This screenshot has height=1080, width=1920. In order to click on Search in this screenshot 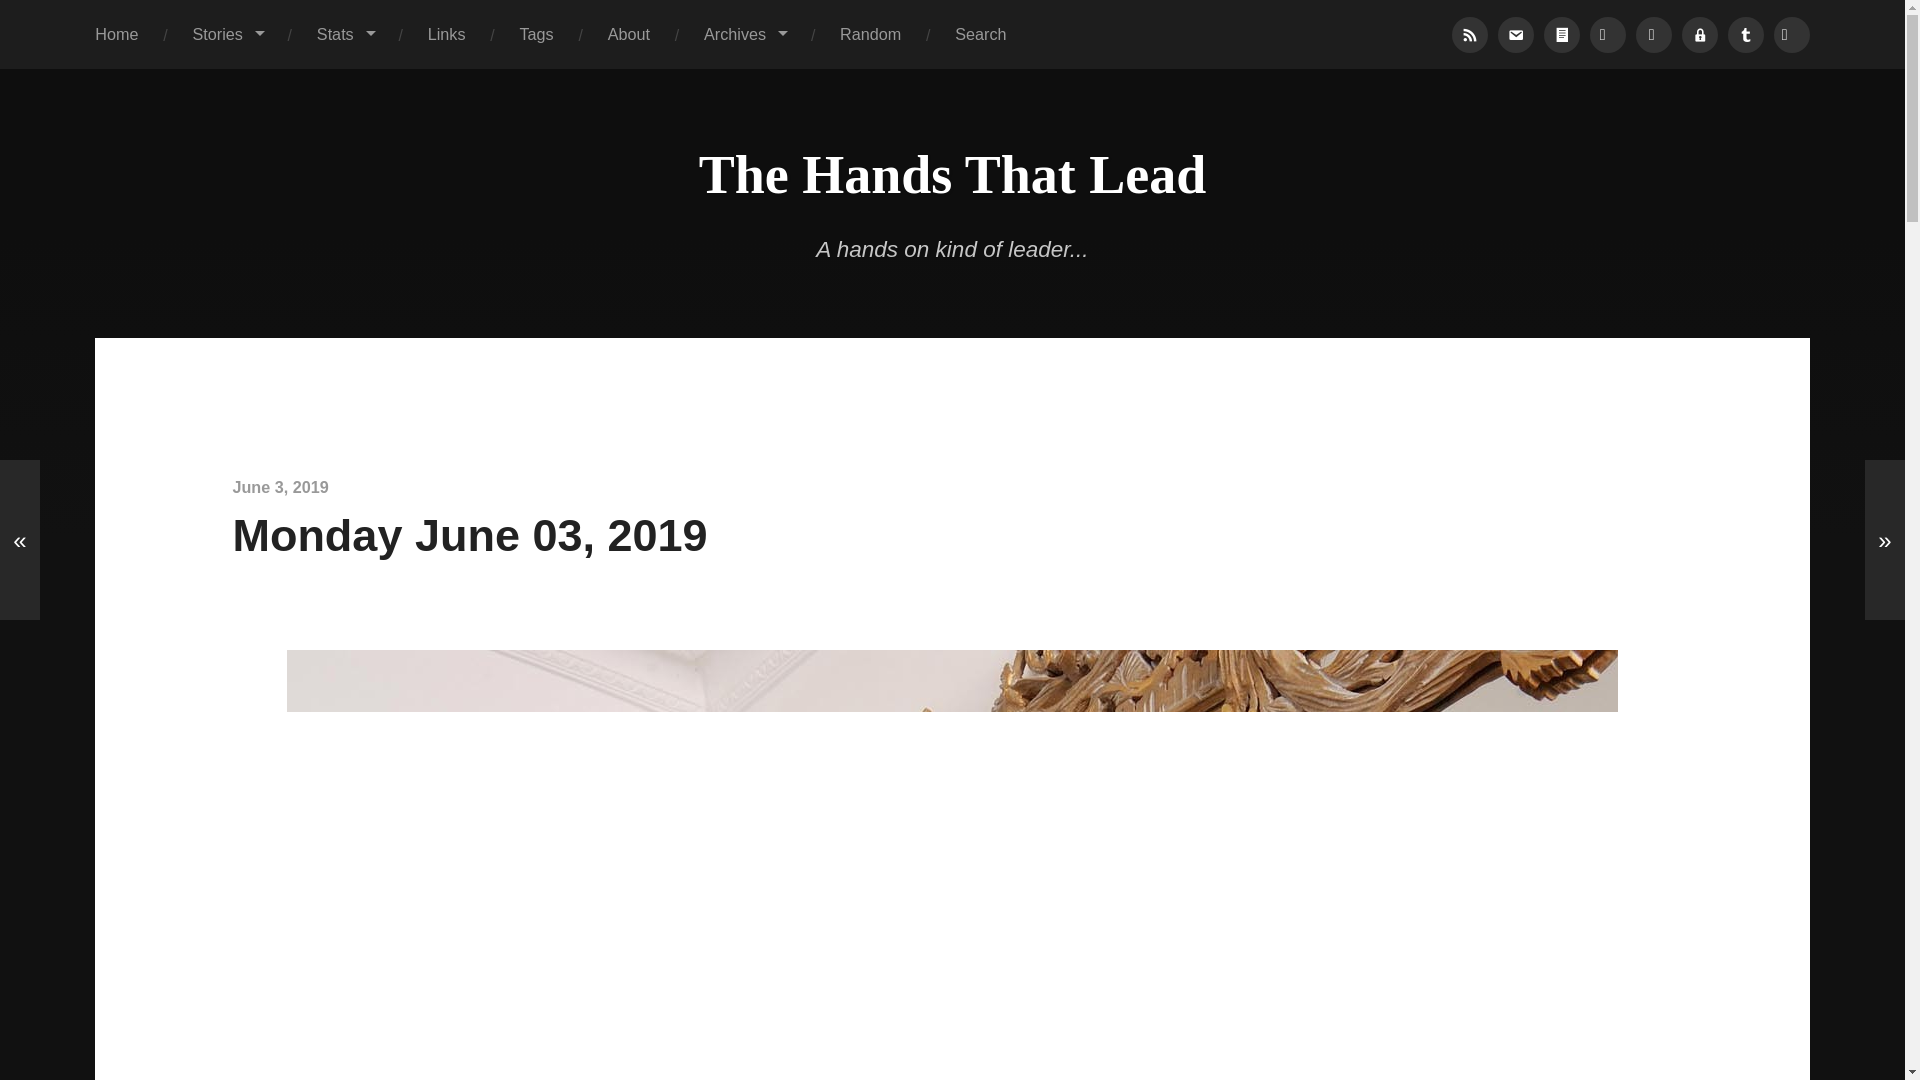, I will do `click(980, 34)`.